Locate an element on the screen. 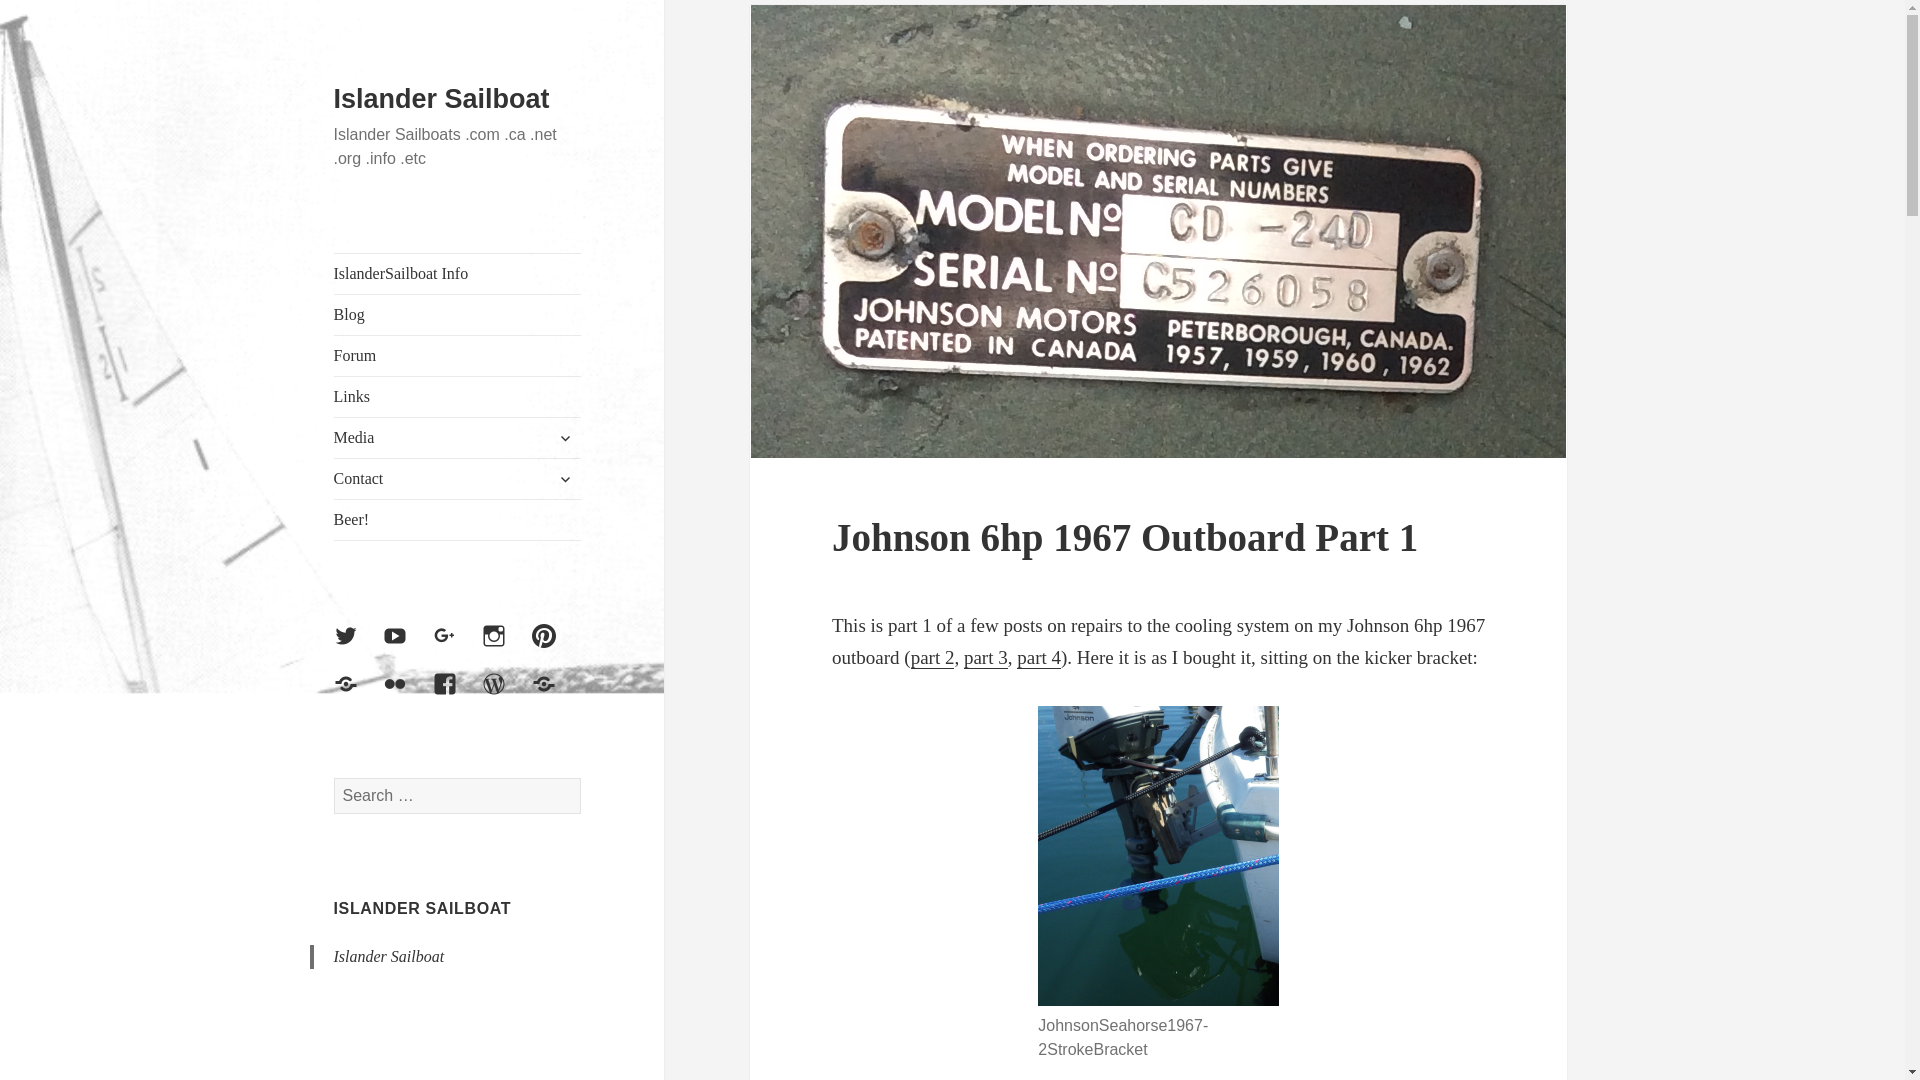  Pinterest is located at coordinates (555, 648).